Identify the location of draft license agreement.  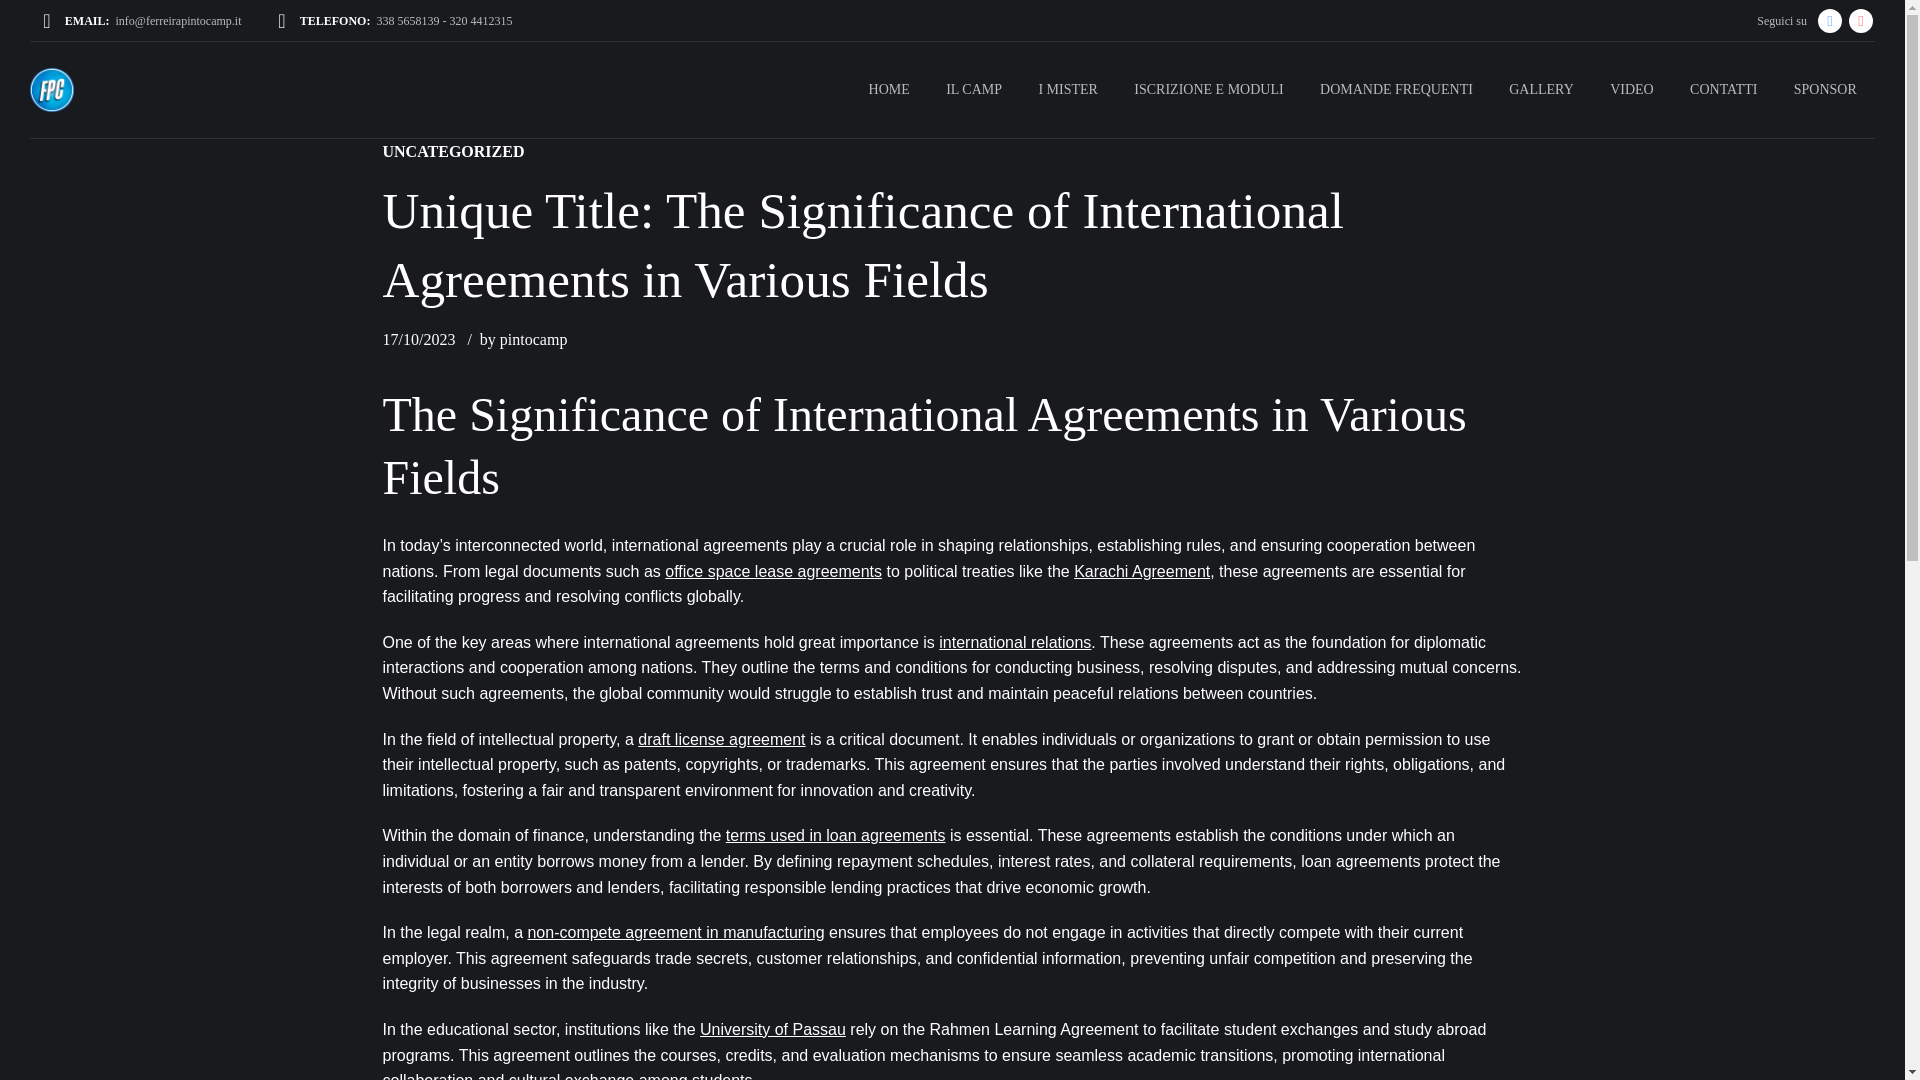
(720, 740).